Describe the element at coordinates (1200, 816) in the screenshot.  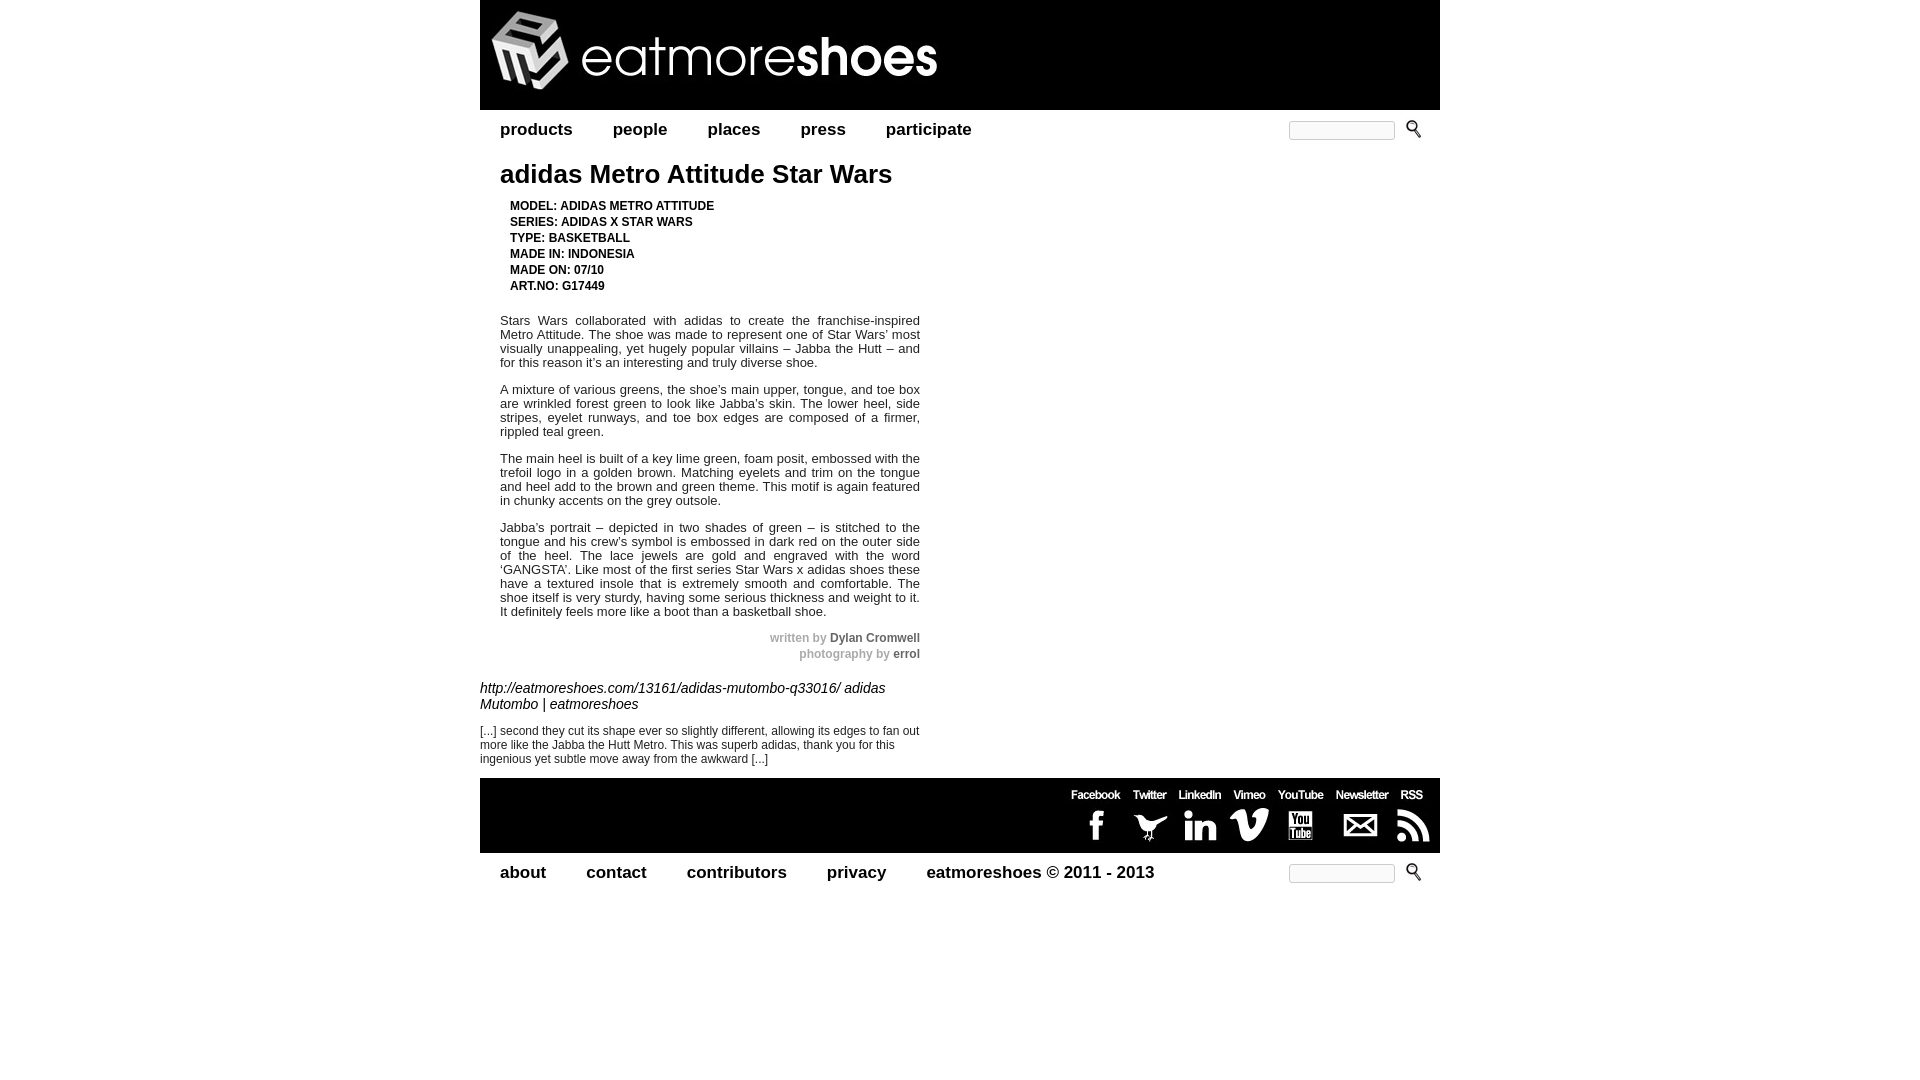
I see `LinkedIn` at that location.